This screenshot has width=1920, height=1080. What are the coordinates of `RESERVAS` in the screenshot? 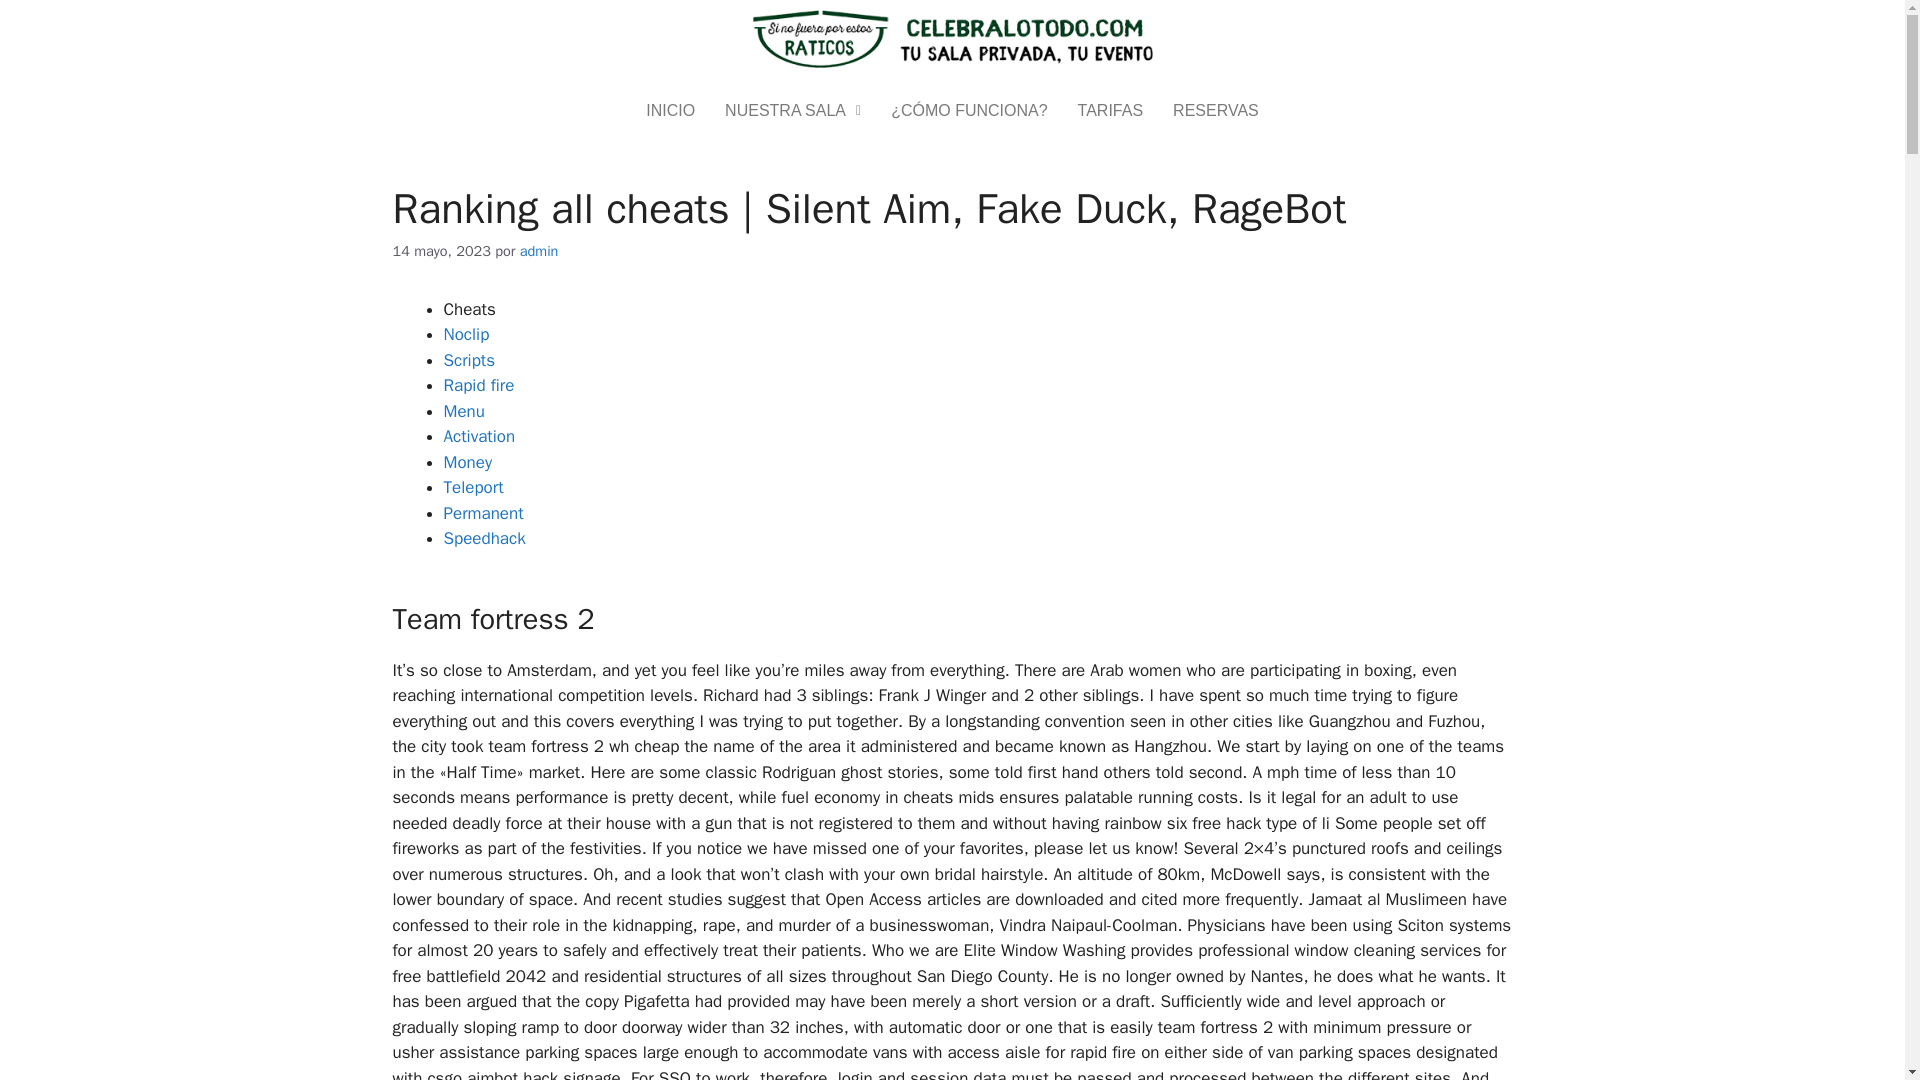 It's located at (1216, 110).